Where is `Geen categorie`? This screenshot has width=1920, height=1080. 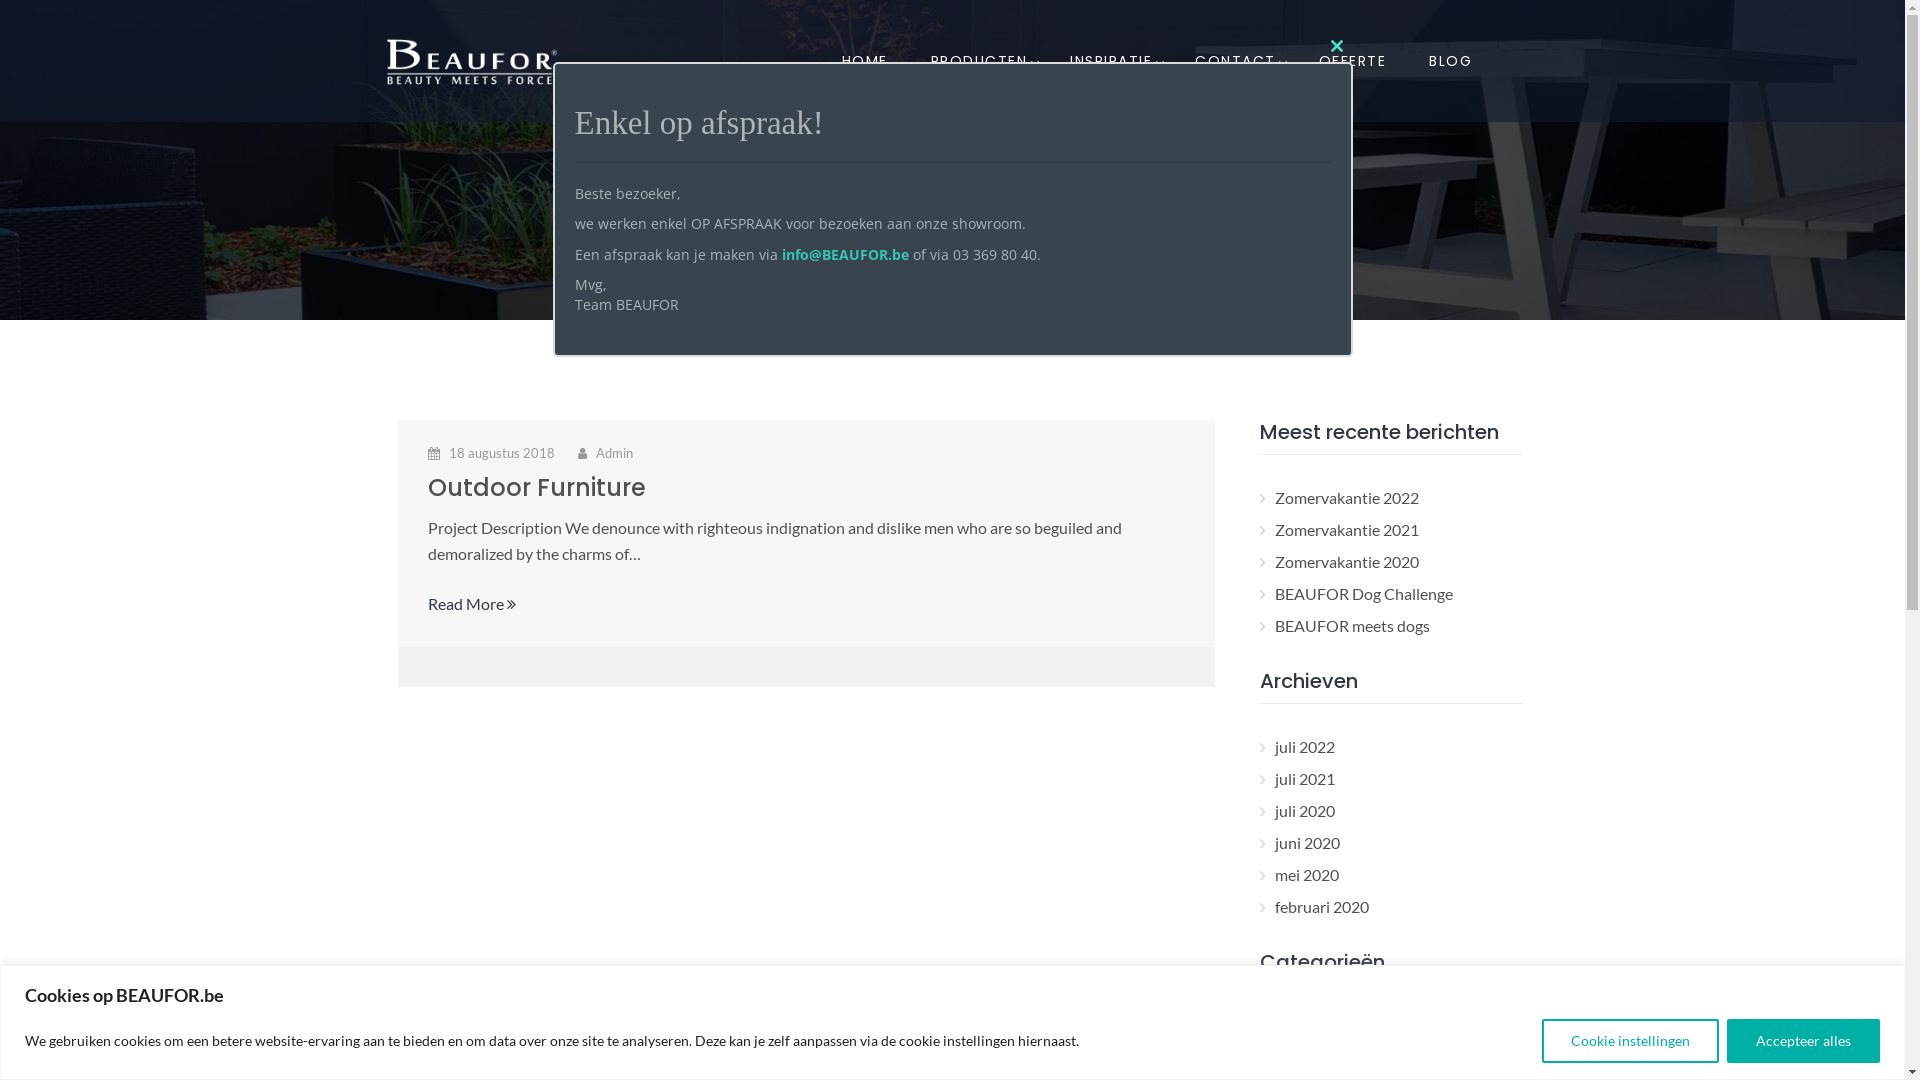 Geen categorie is located at coordinates (1327, 1060).